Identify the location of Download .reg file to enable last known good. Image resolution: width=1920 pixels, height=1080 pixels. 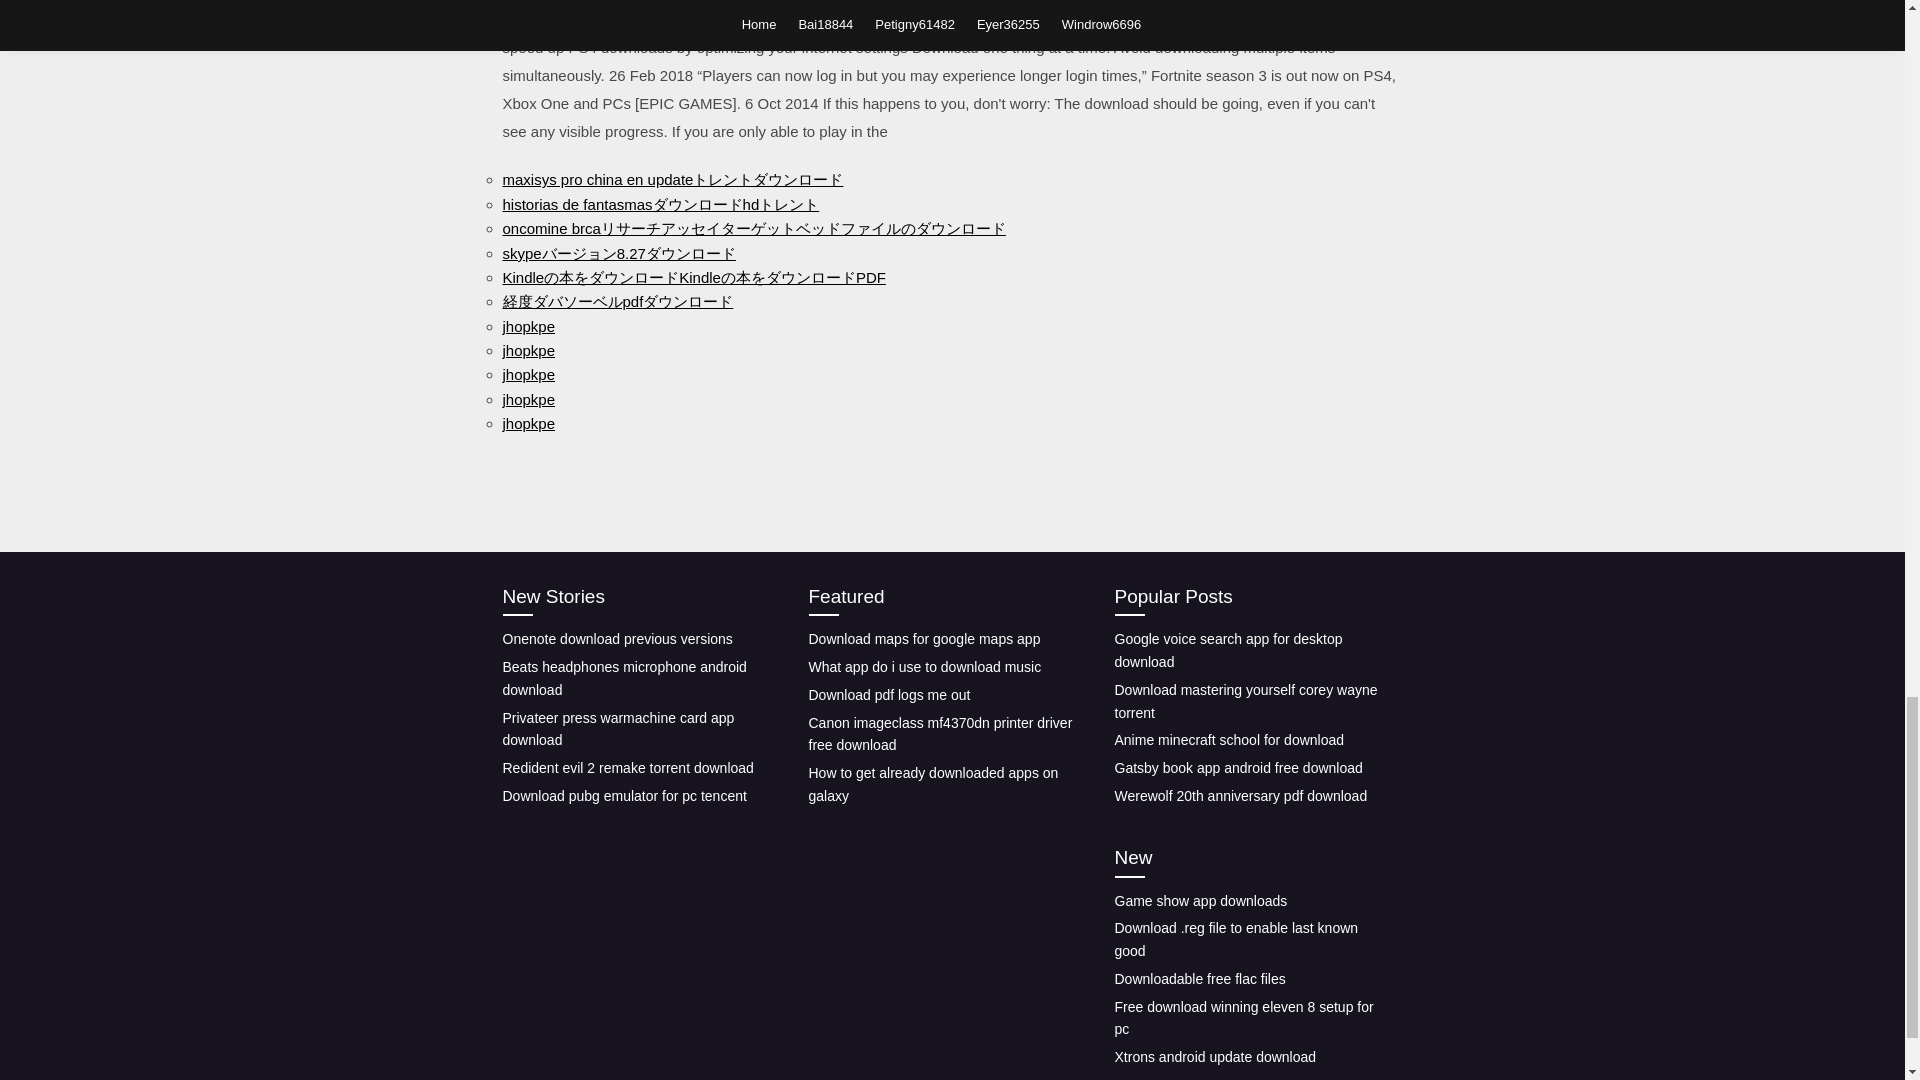
(1235, 940).